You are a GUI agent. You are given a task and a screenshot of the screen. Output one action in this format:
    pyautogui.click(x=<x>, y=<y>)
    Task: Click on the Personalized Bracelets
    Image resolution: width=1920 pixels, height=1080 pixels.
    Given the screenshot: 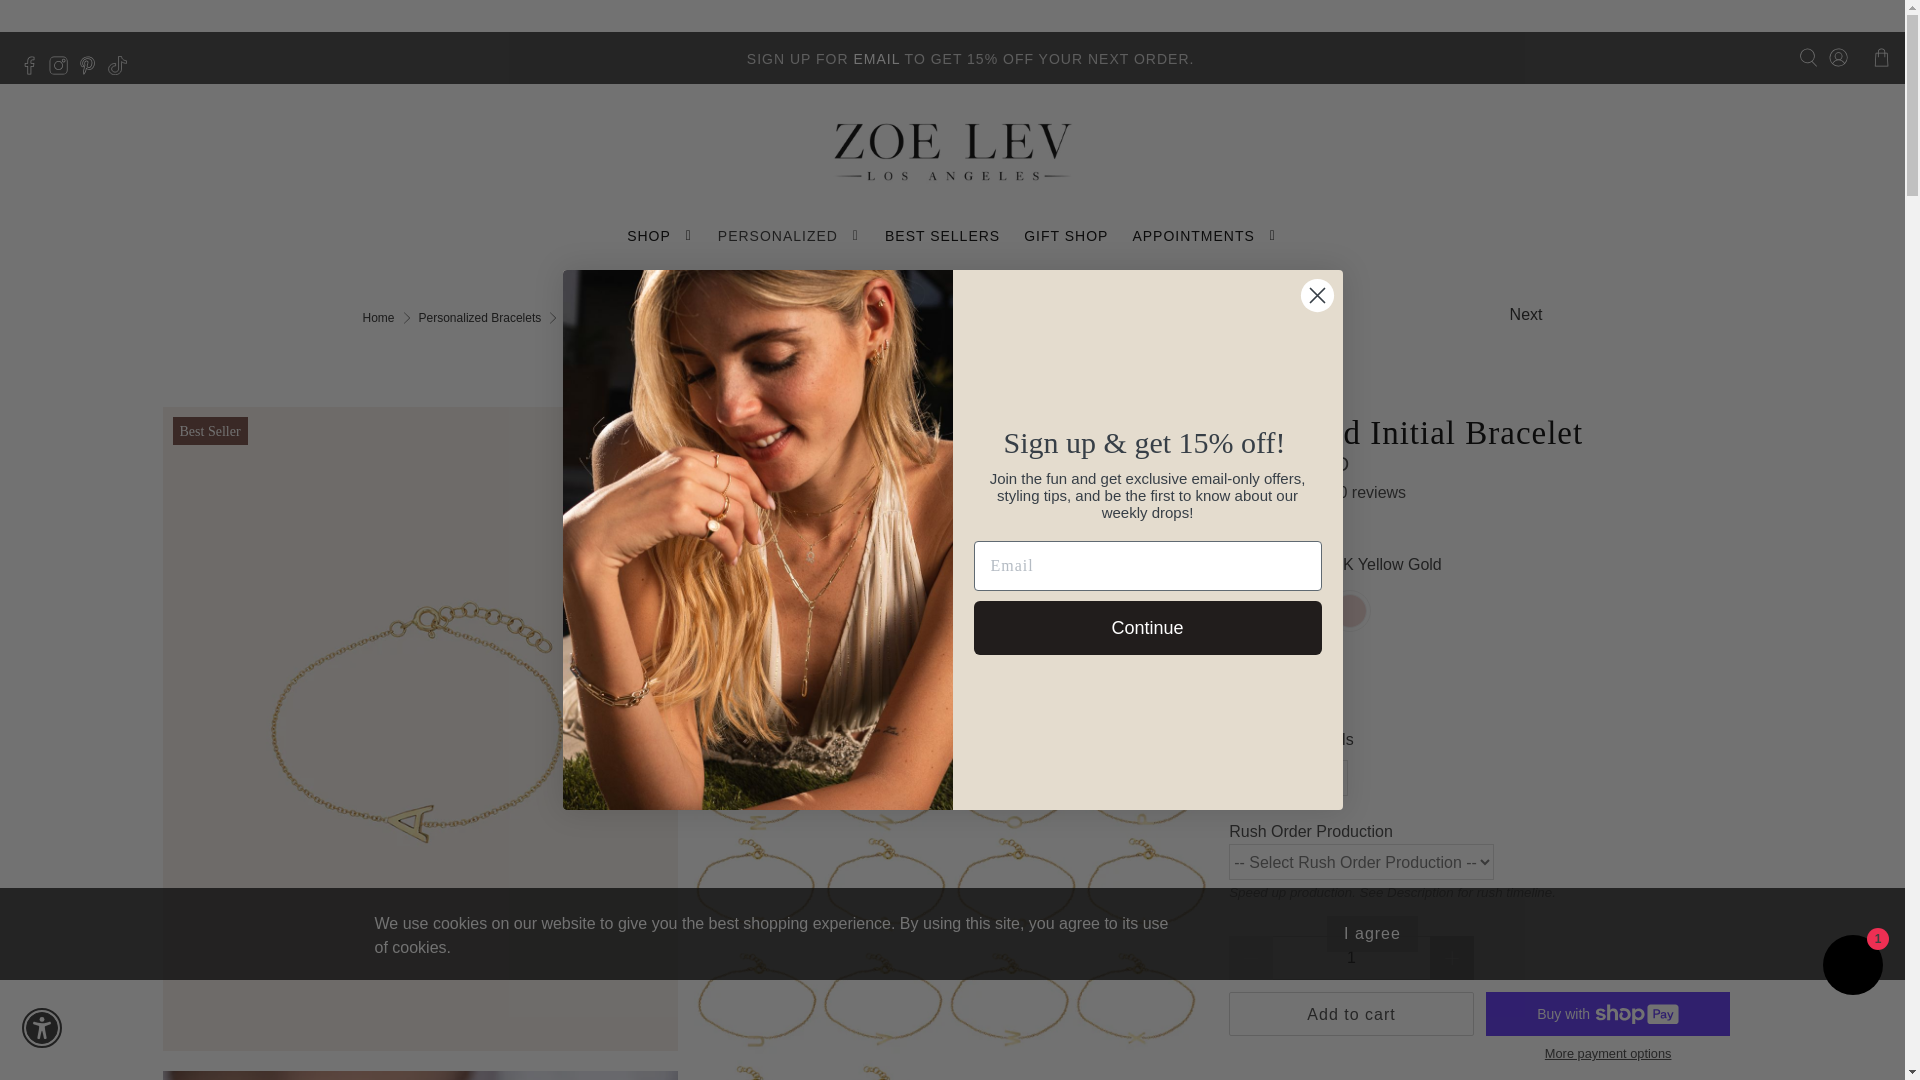 What is the action you would take?
    pyautogui.click(x=480, y=318)
    